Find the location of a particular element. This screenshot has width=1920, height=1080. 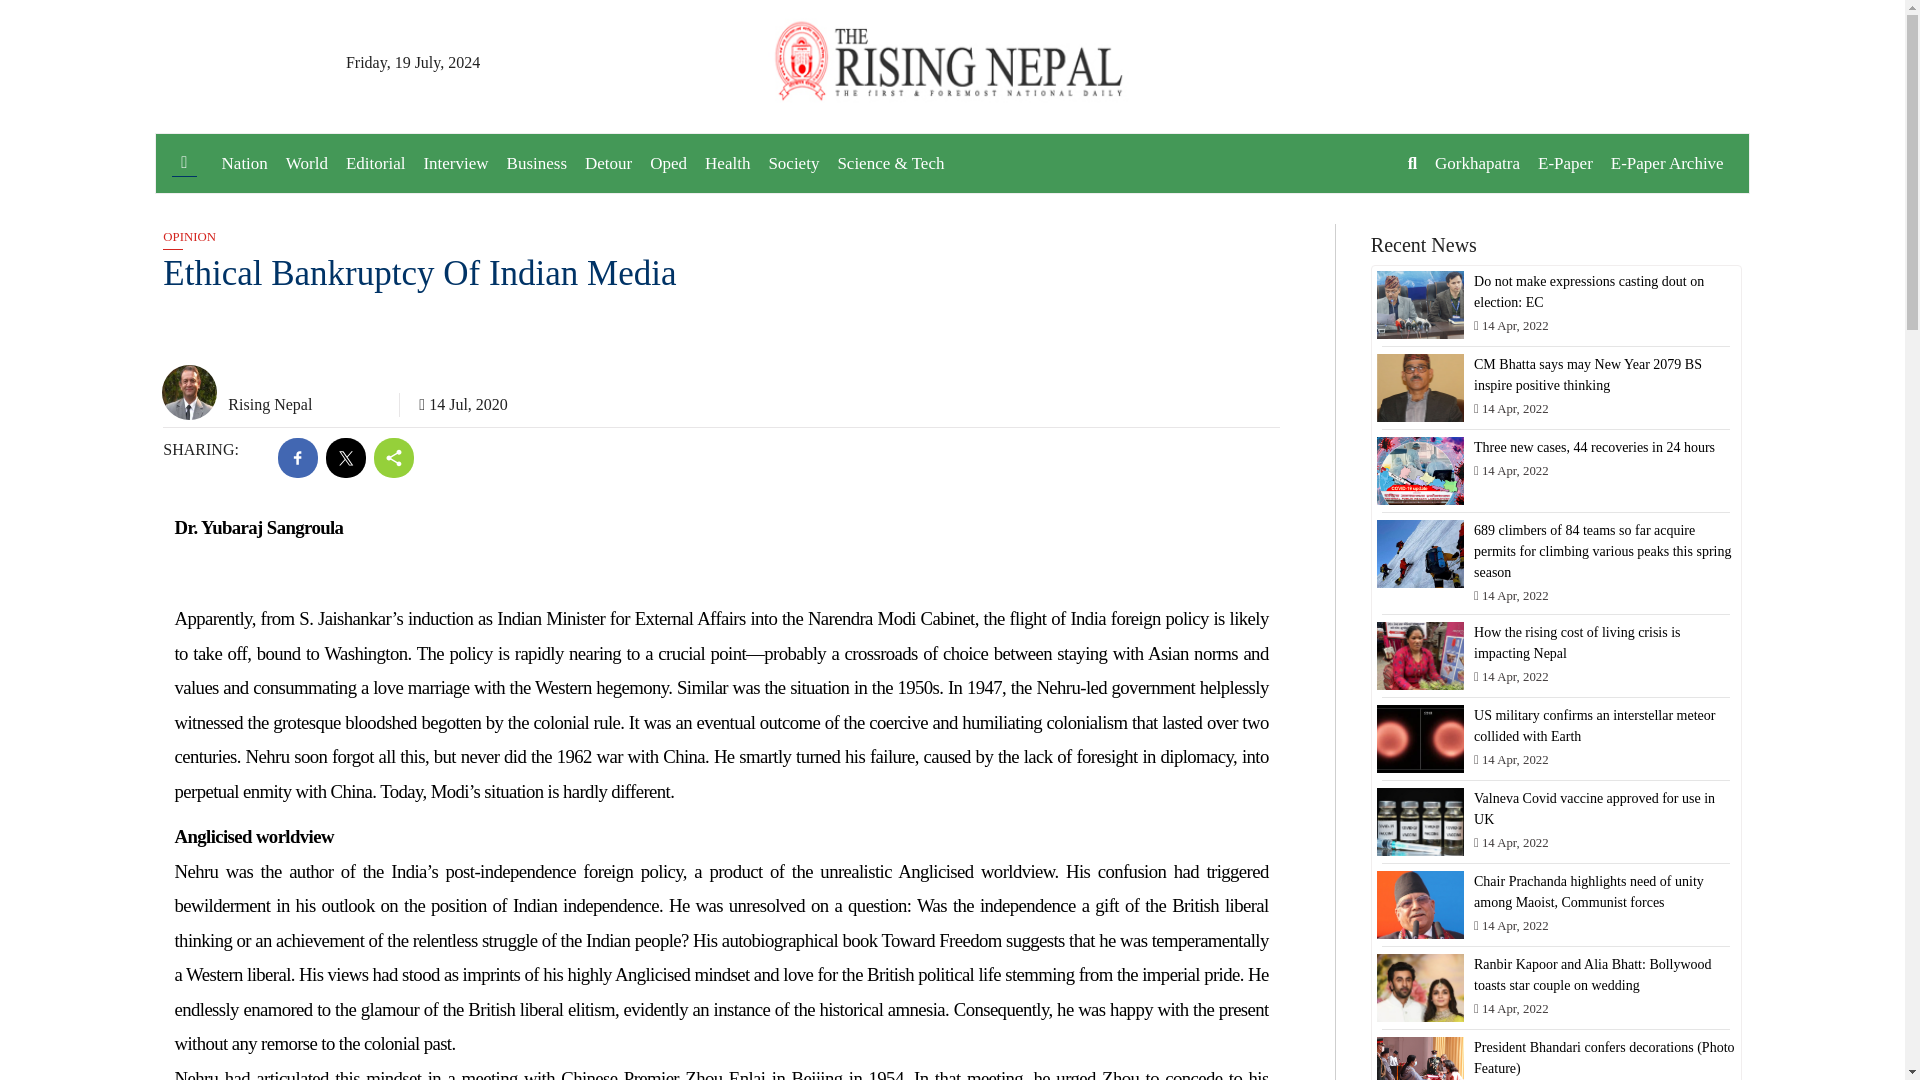

Health is located at coordinates (726, 163).